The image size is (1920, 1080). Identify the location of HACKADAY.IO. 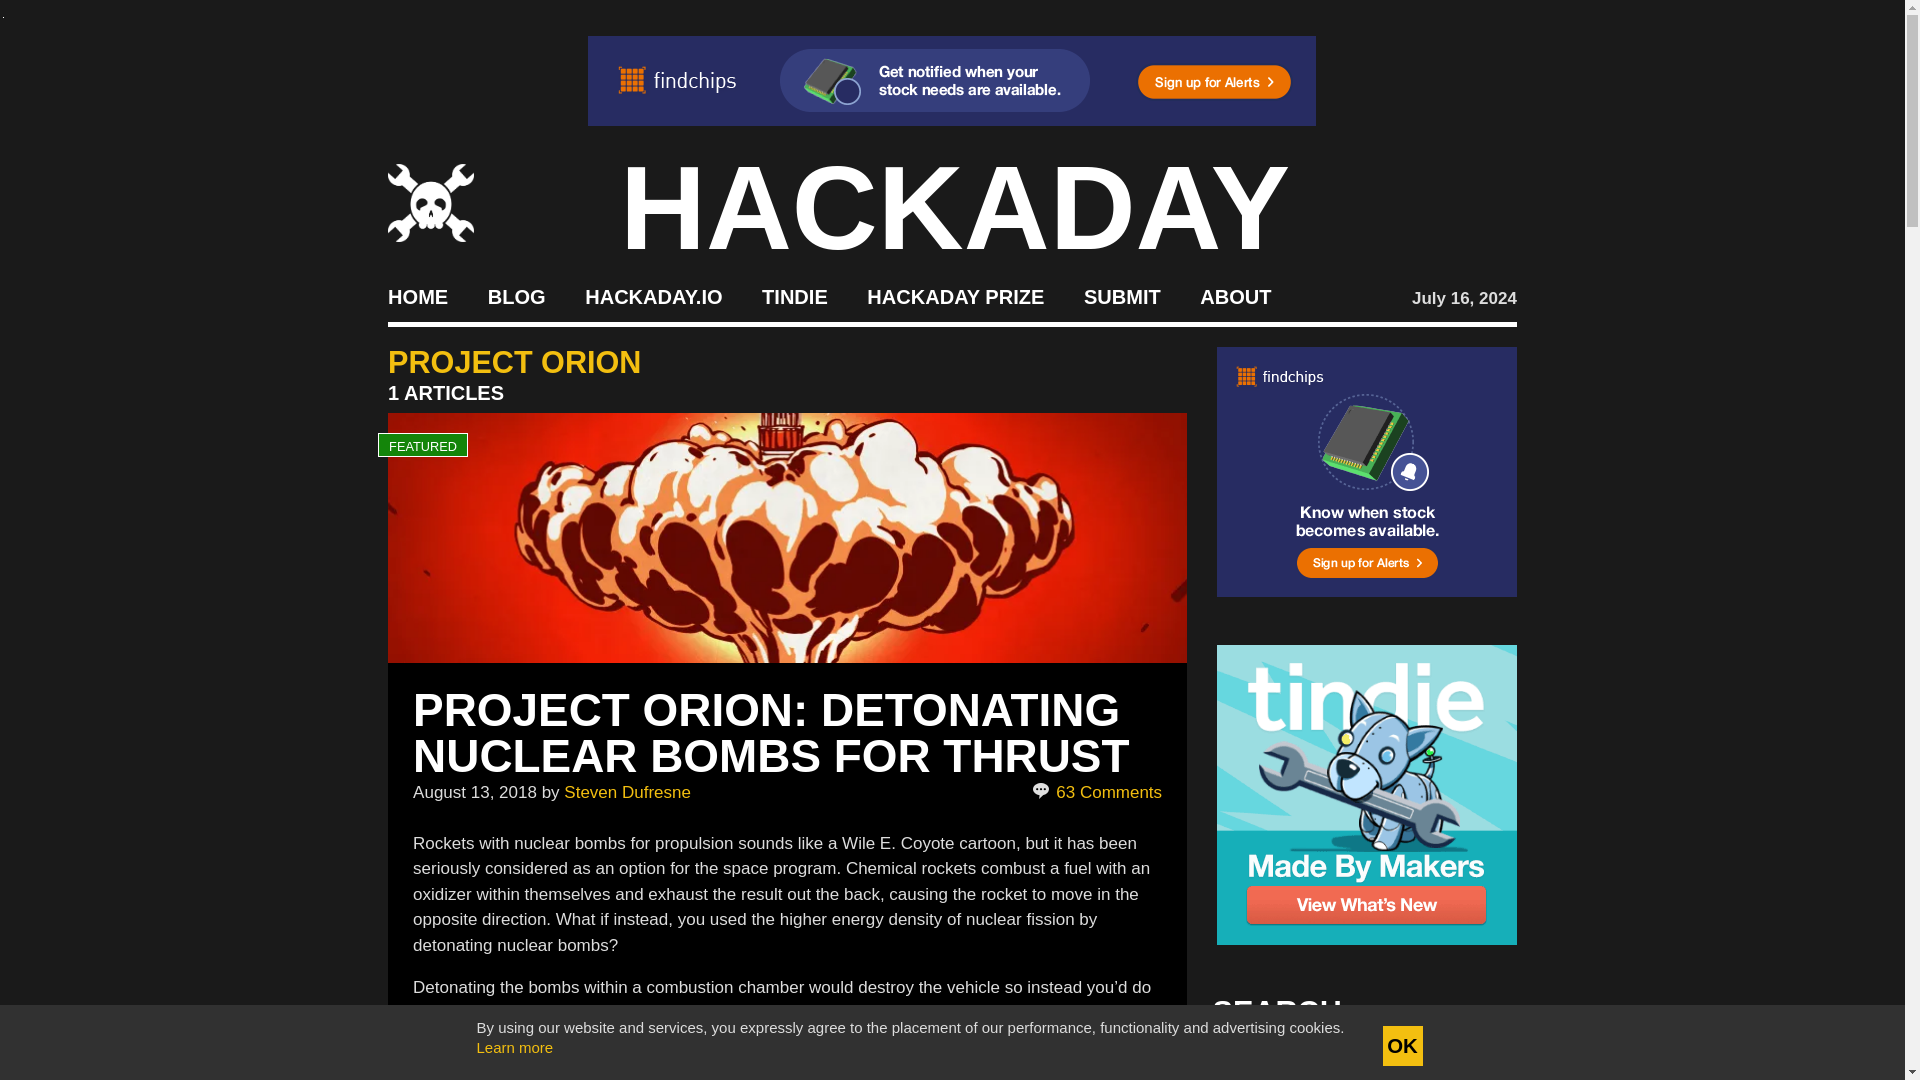
(653, 296).